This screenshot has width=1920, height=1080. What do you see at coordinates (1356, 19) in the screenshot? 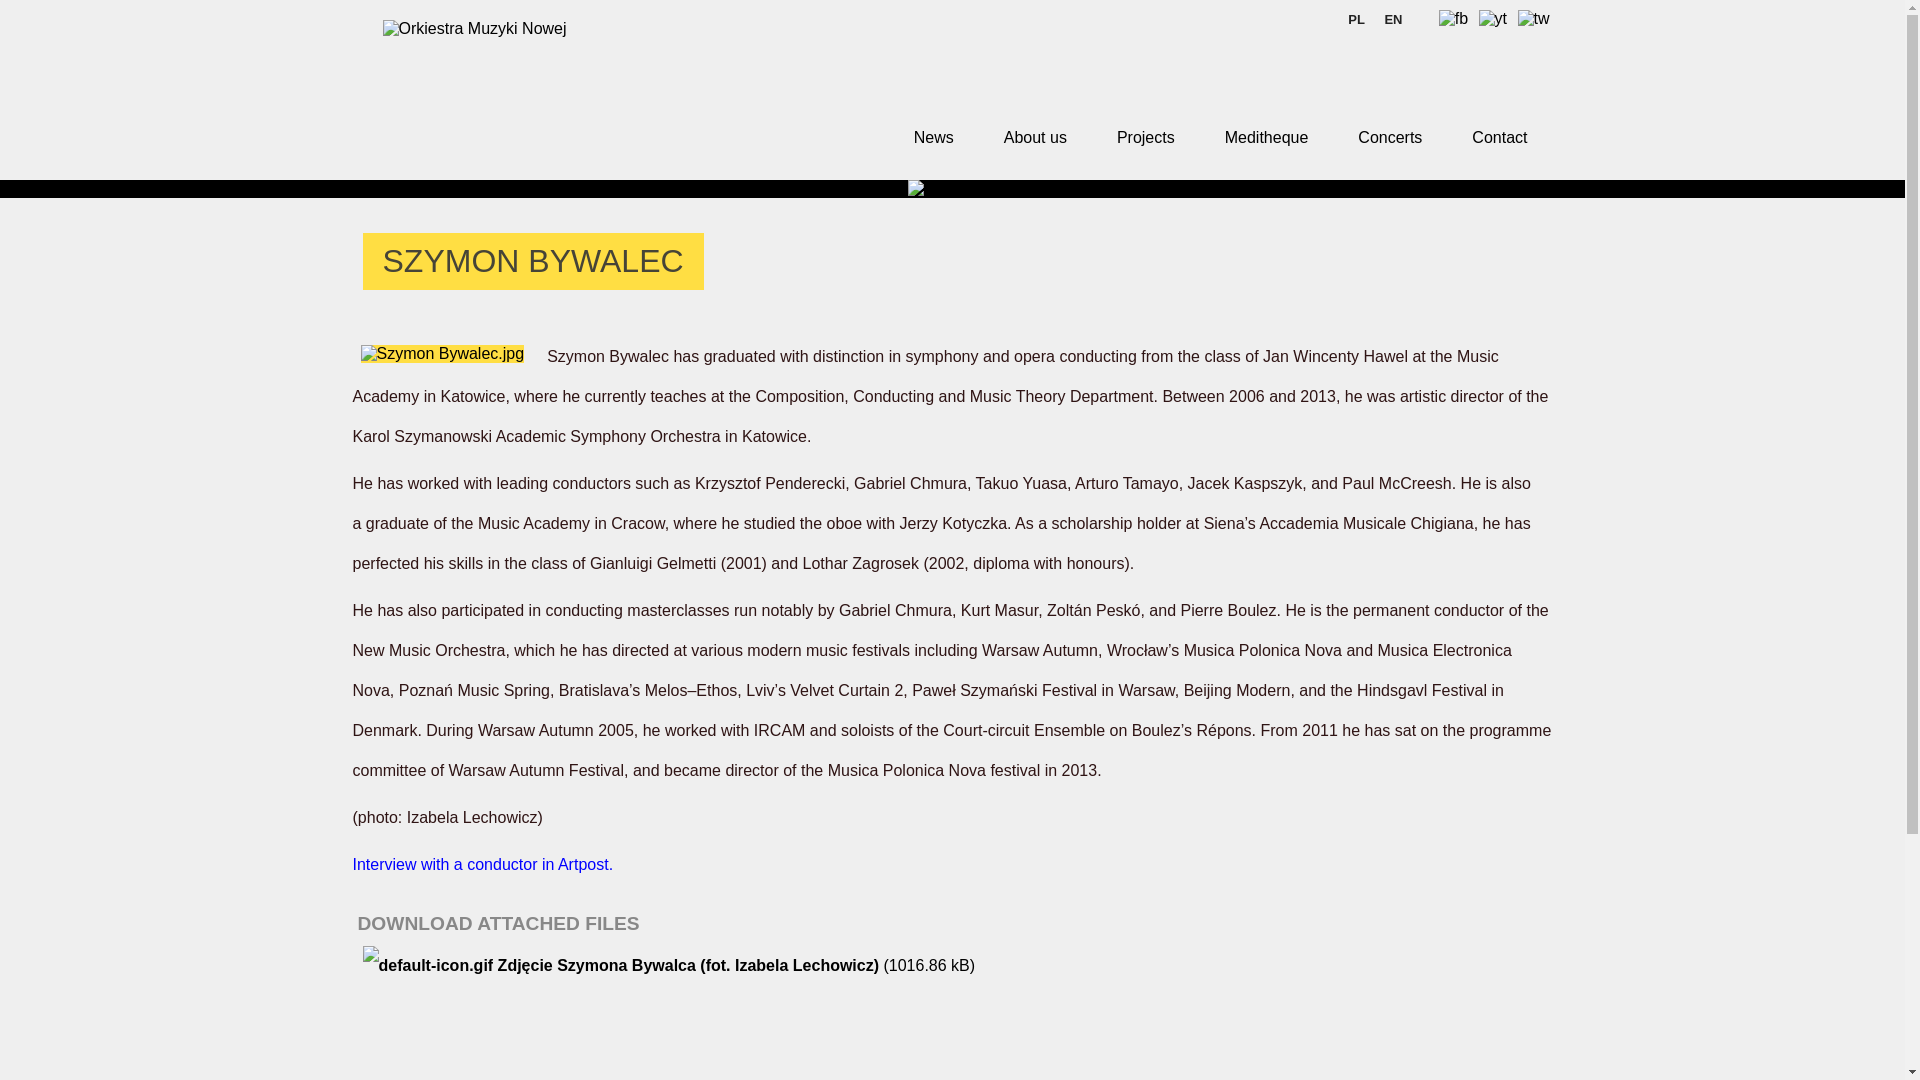
I see `PL` at bounding box center [1356, 19].